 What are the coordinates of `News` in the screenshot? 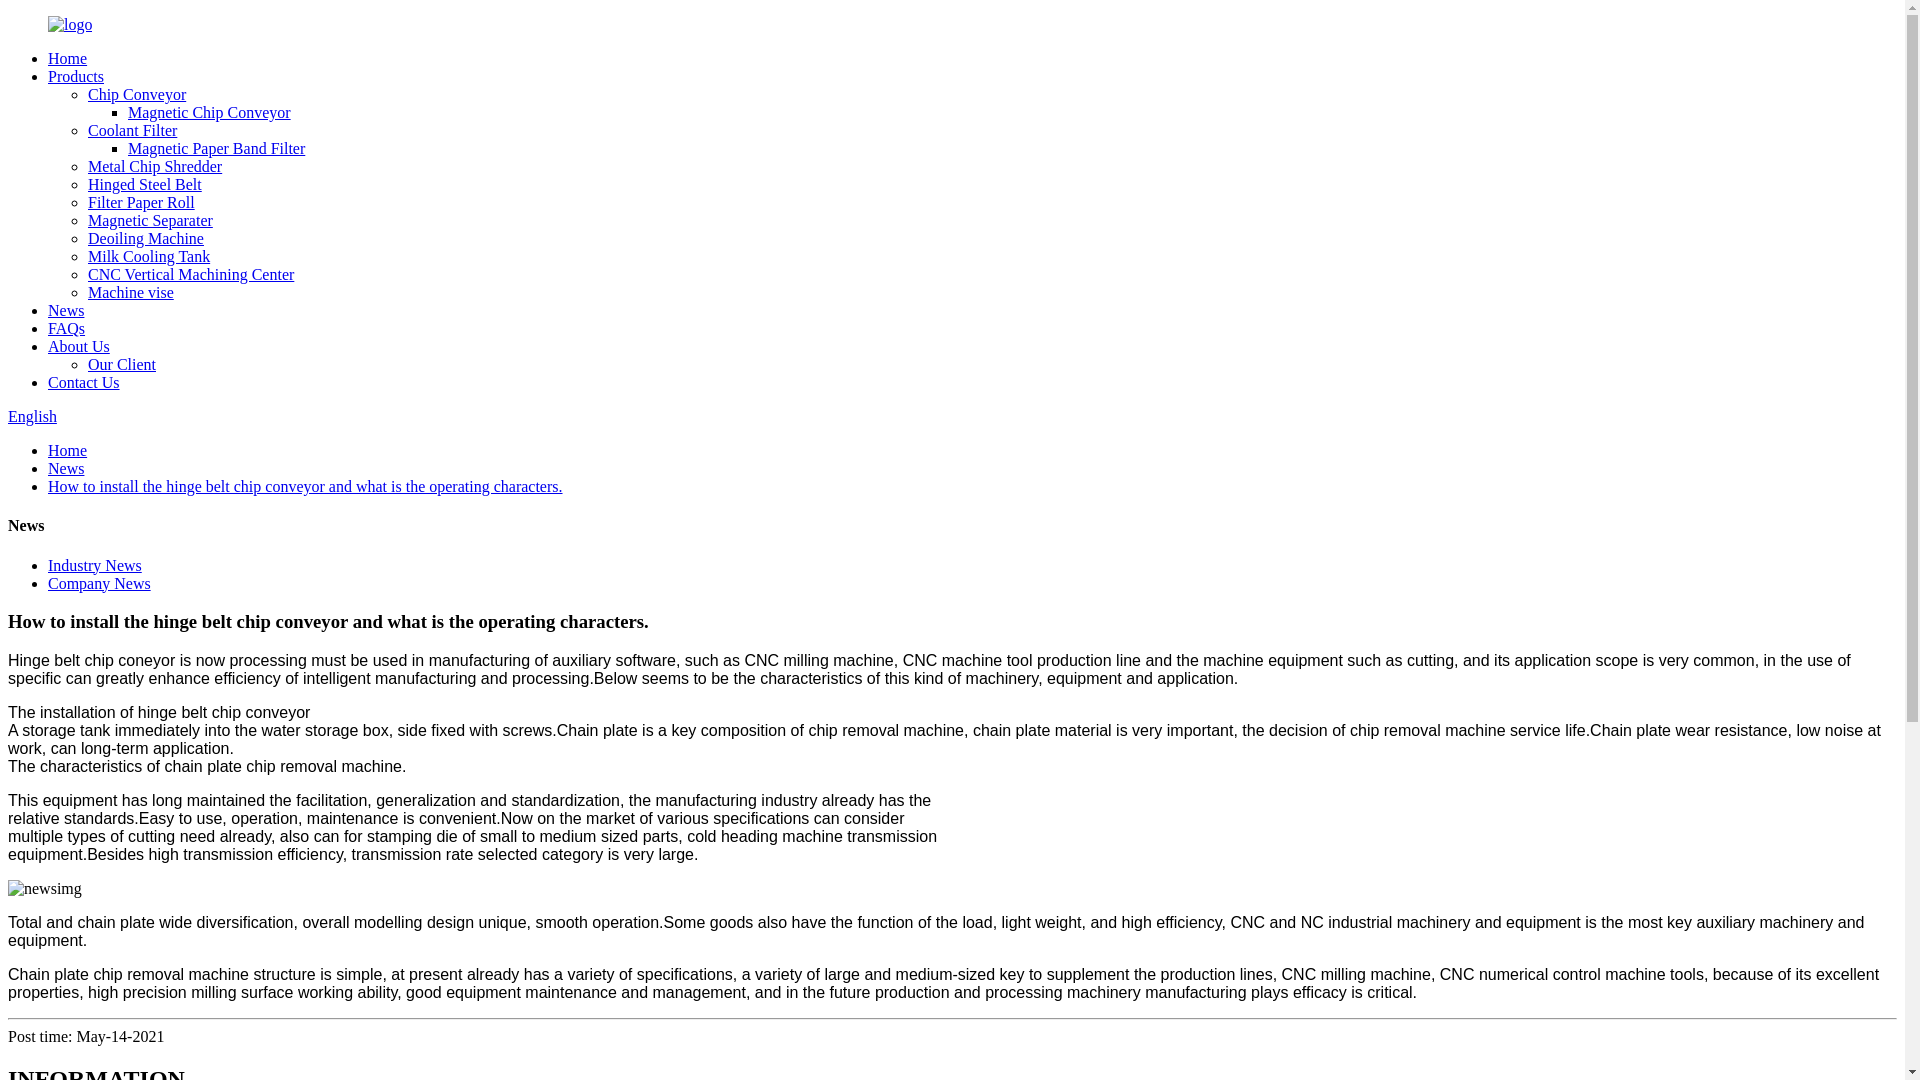 It's located at (66, 310).